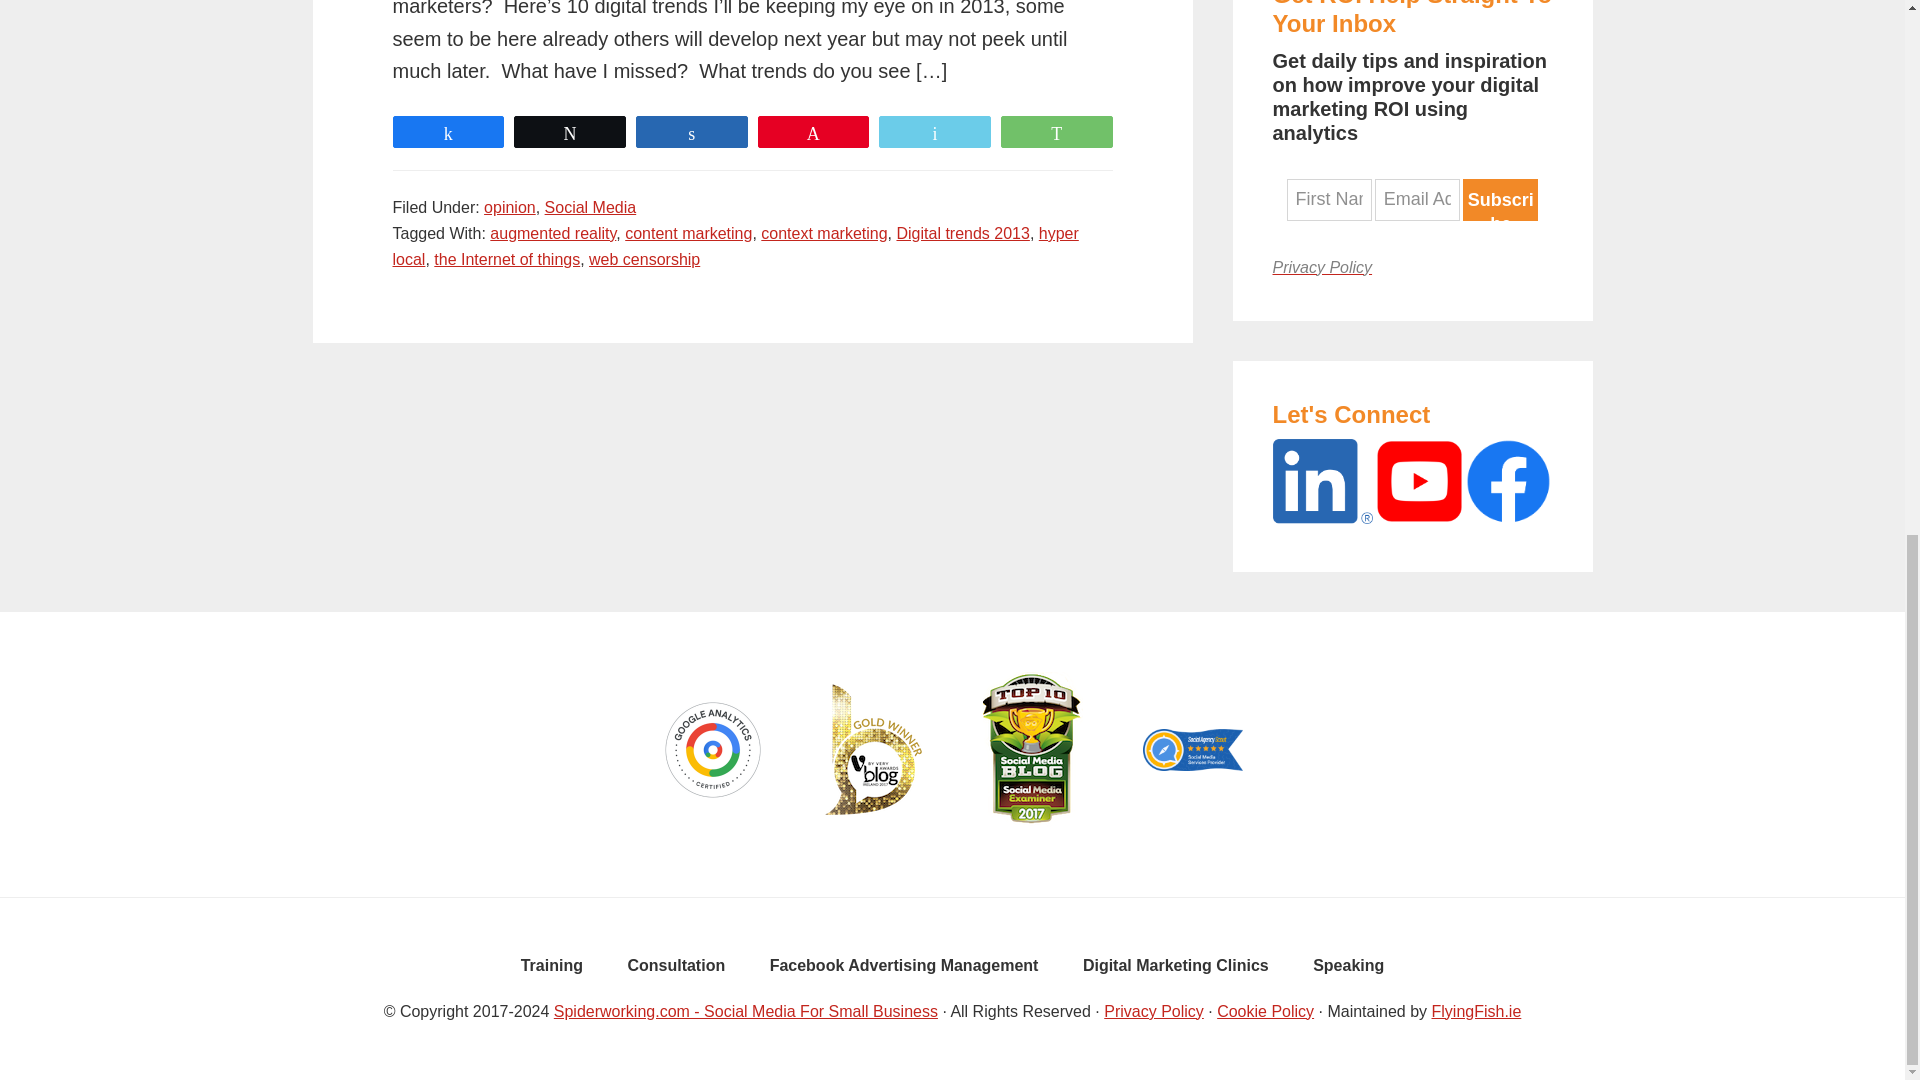 Image resolution: width=1920 pixels, height=1080 pixels. What do you see at coordinates (644, 258) in the screenshot?
I see `web censorship` at bounding box center [644, 258].